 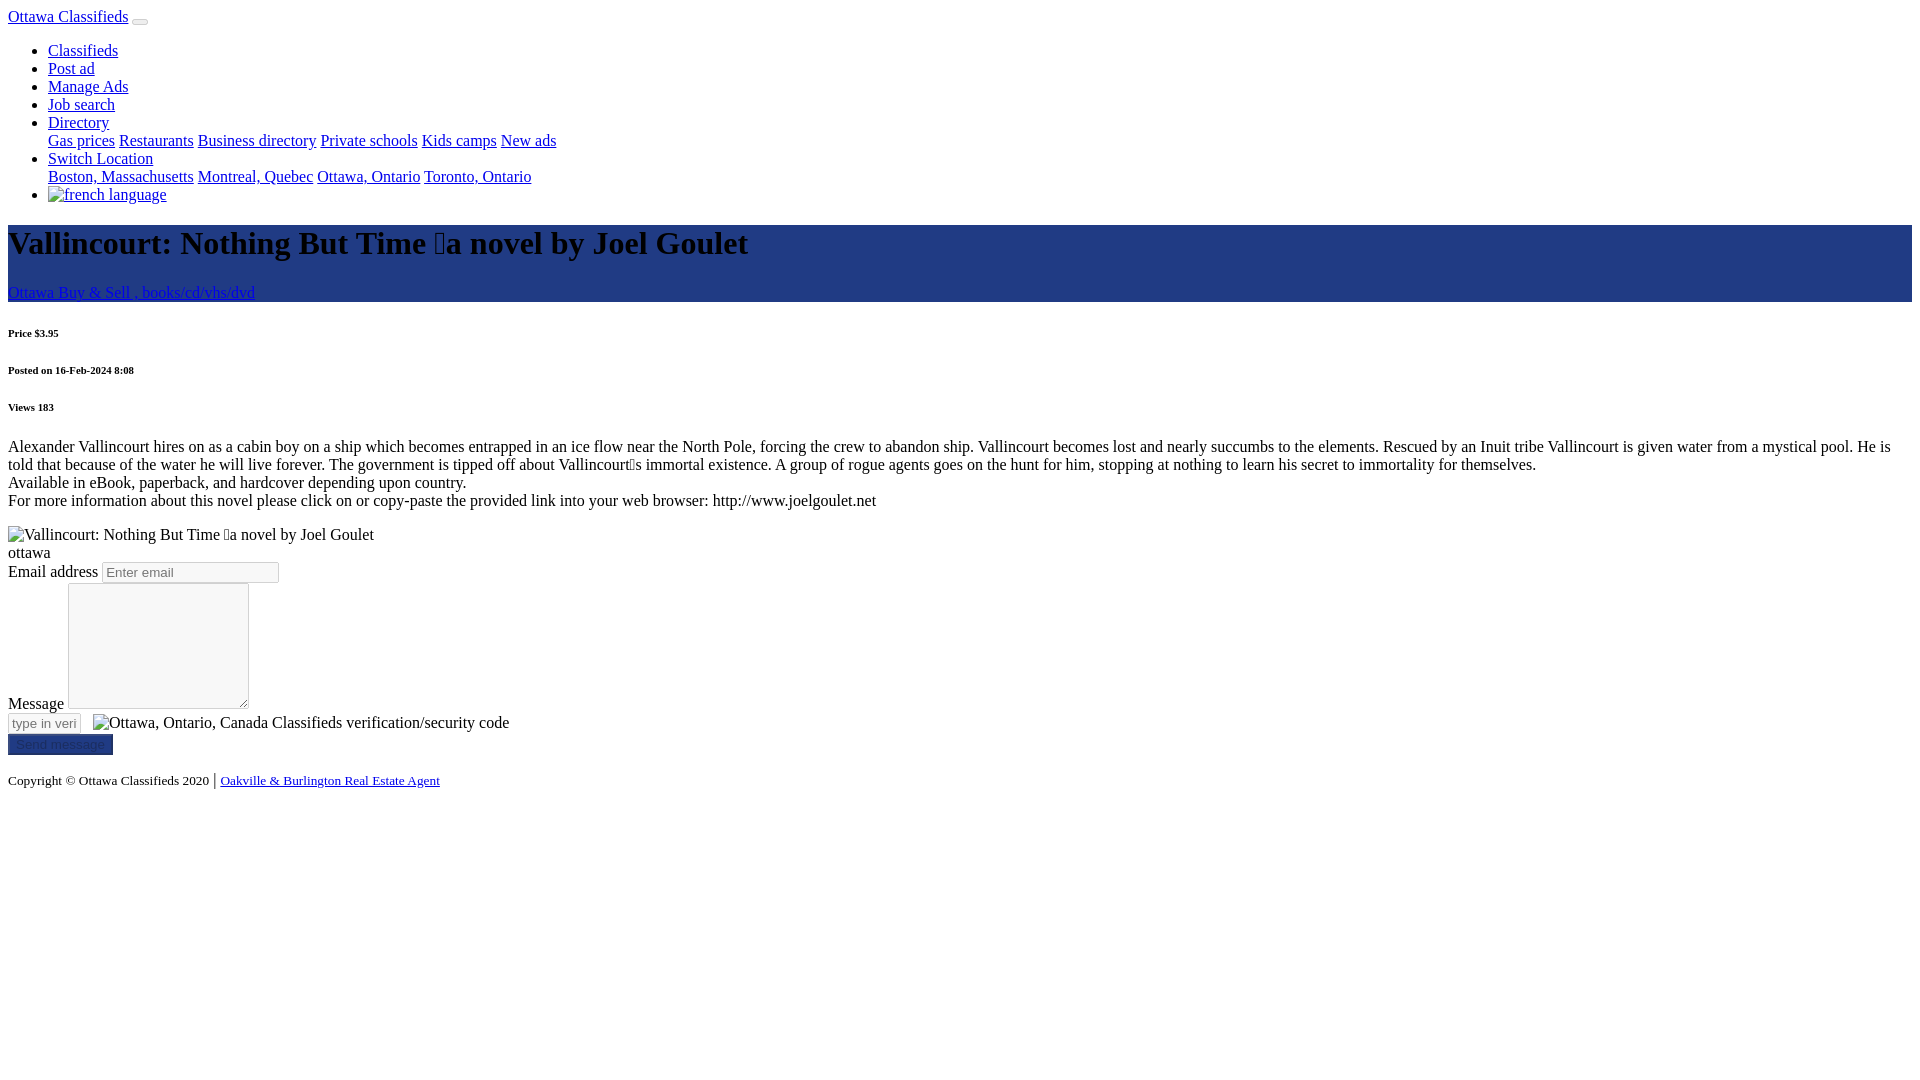 What do you see at coordinates (528, 140) in the screenshot?
I see `New ads` at bounding box center [528, 140].